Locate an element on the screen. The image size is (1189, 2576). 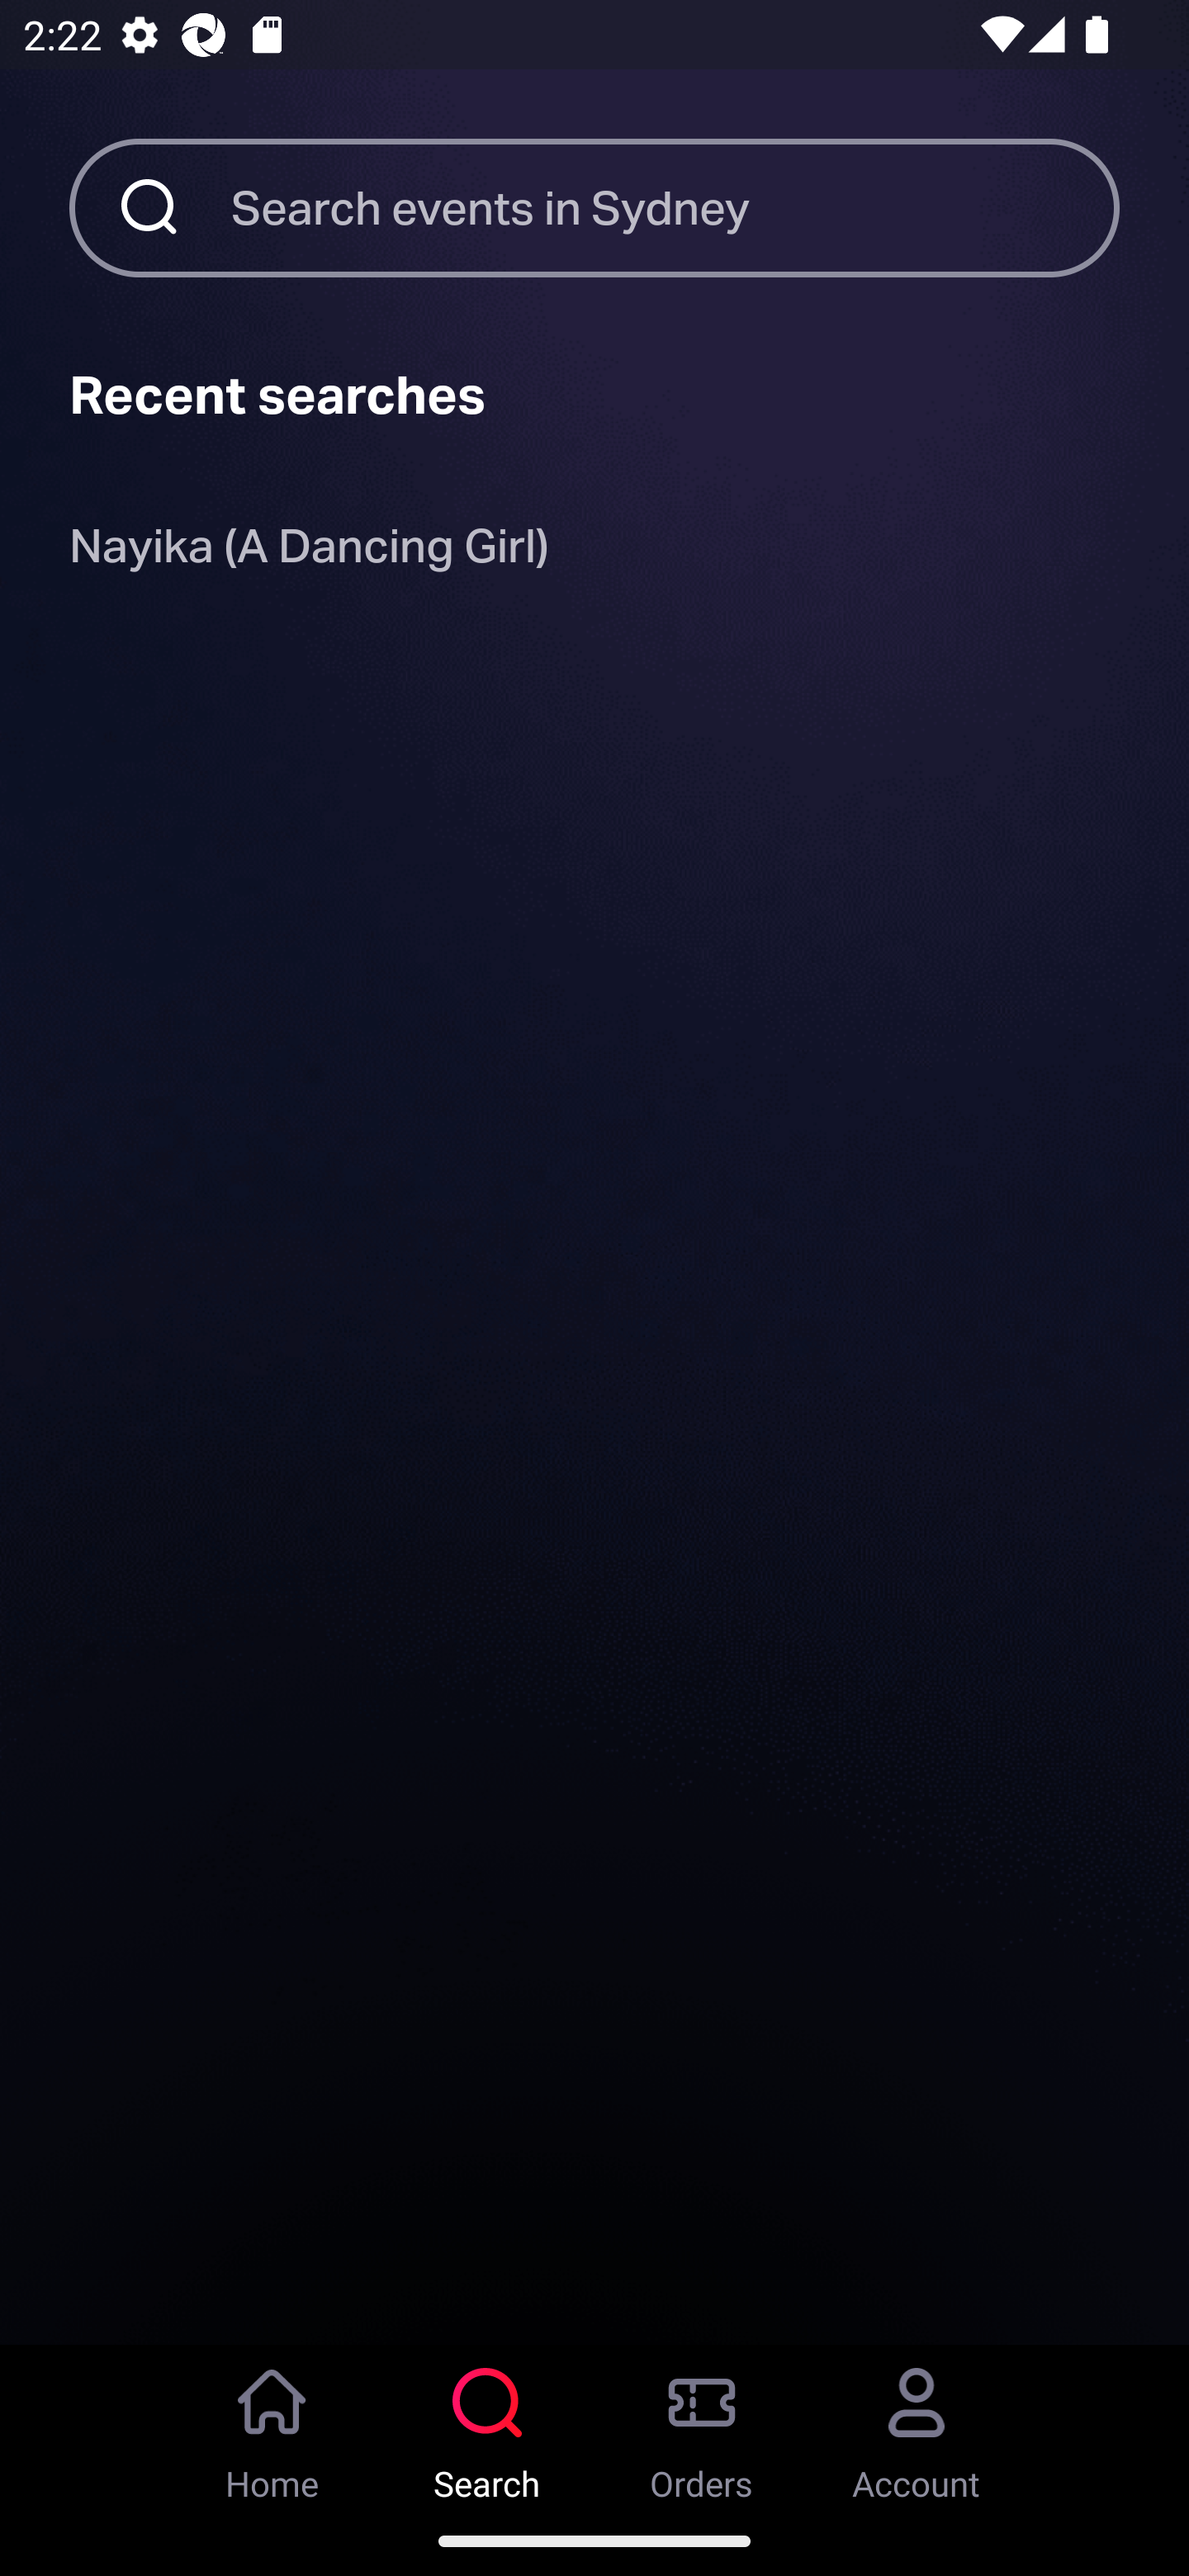
Account is located at coordinates (917, 2425).